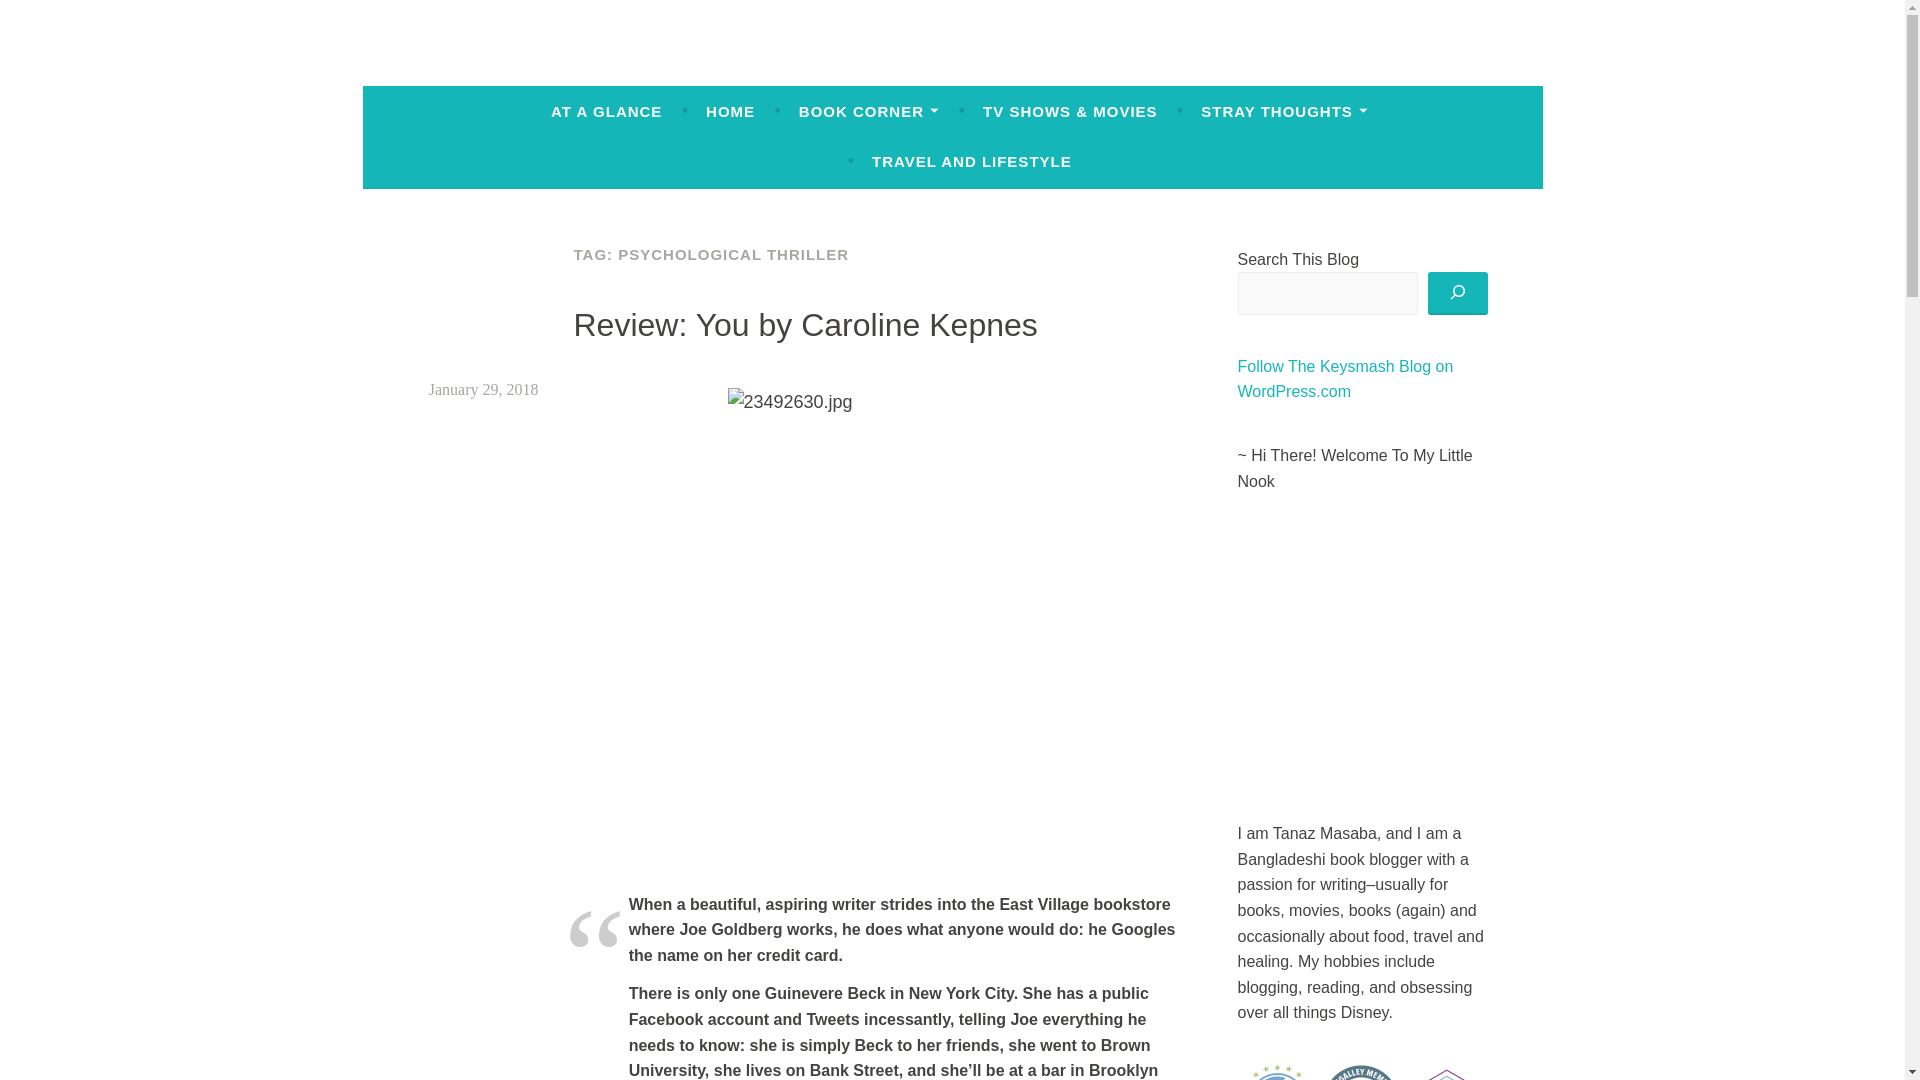  What do you see at coordinates (1362, 1072) in the screenshot?
I see `Professional Reader` at bounding box center [1362, 1072].